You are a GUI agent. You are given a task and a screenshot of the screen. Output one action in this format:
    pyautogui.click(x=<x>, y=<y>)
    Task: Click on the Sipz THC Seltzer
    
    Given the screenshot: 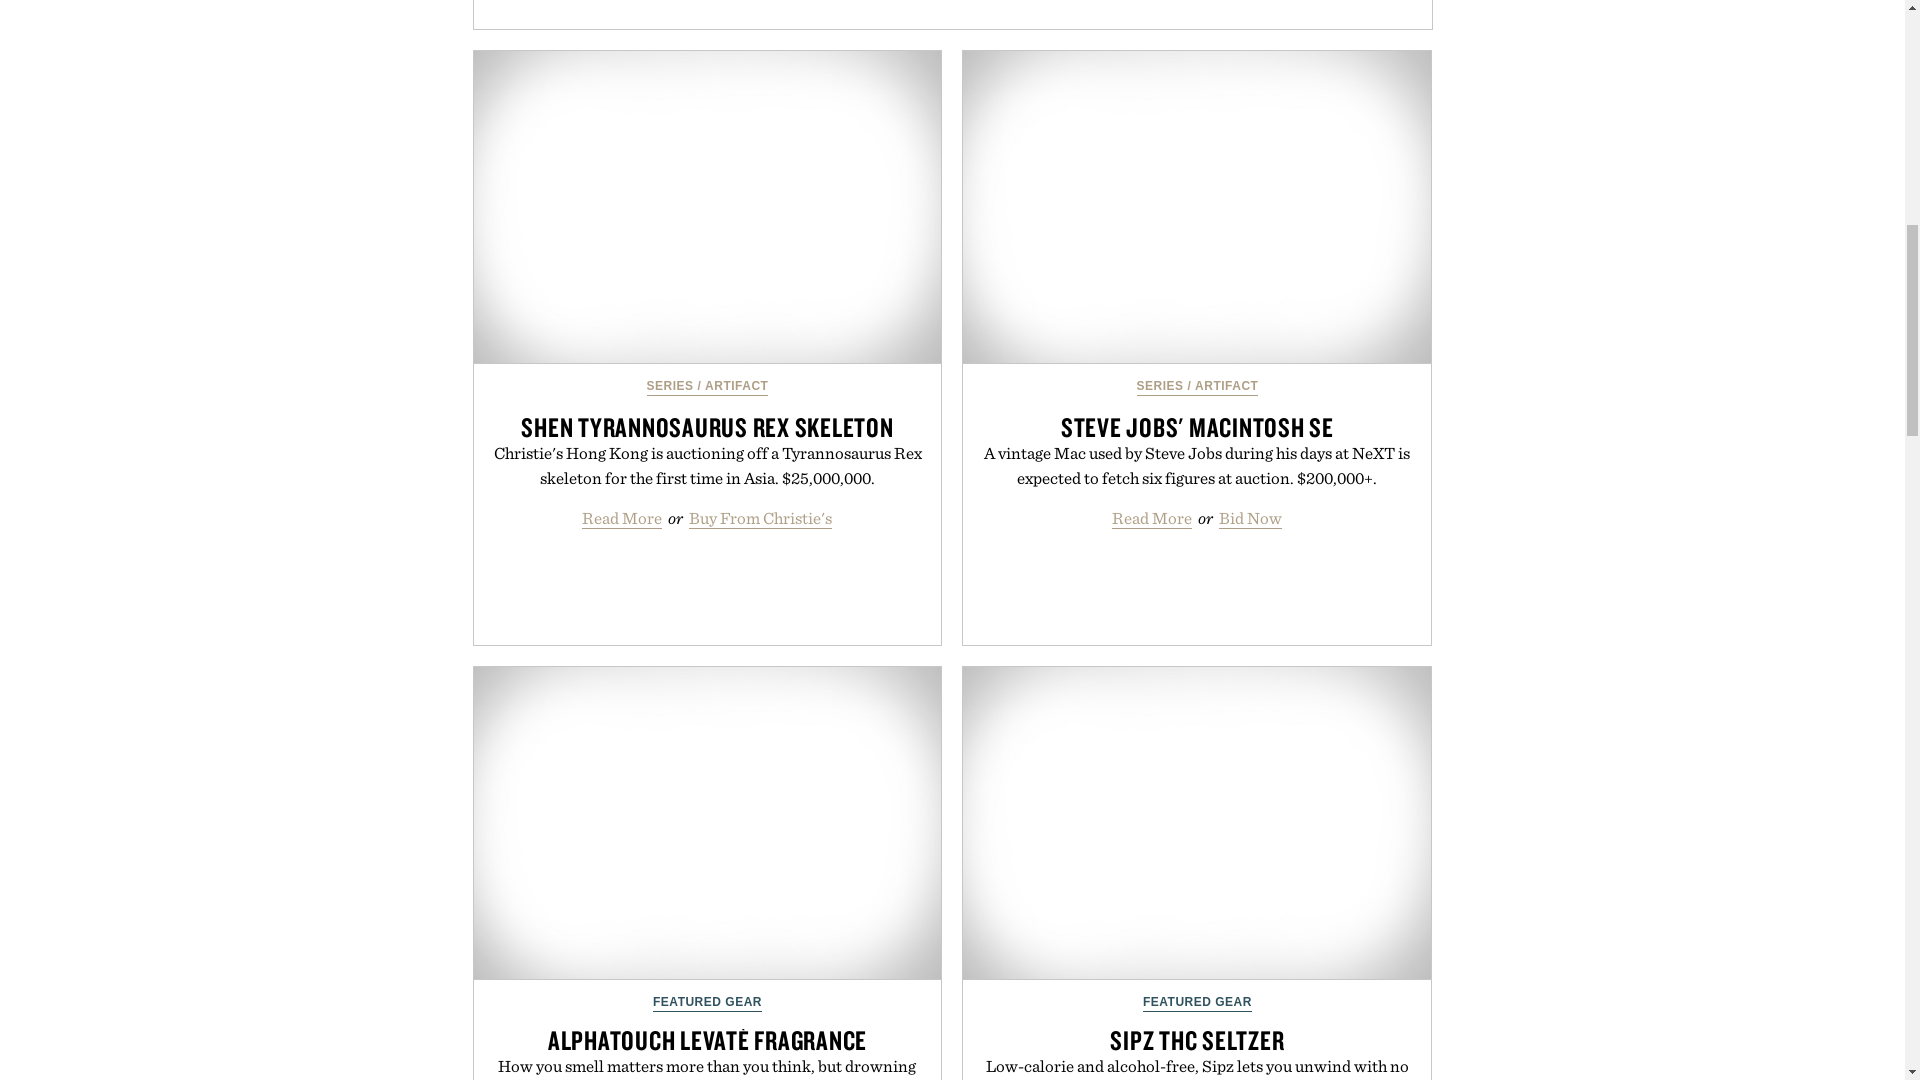 What is the action you would take?
    pyautogui.click(x=1196, y=823)
    